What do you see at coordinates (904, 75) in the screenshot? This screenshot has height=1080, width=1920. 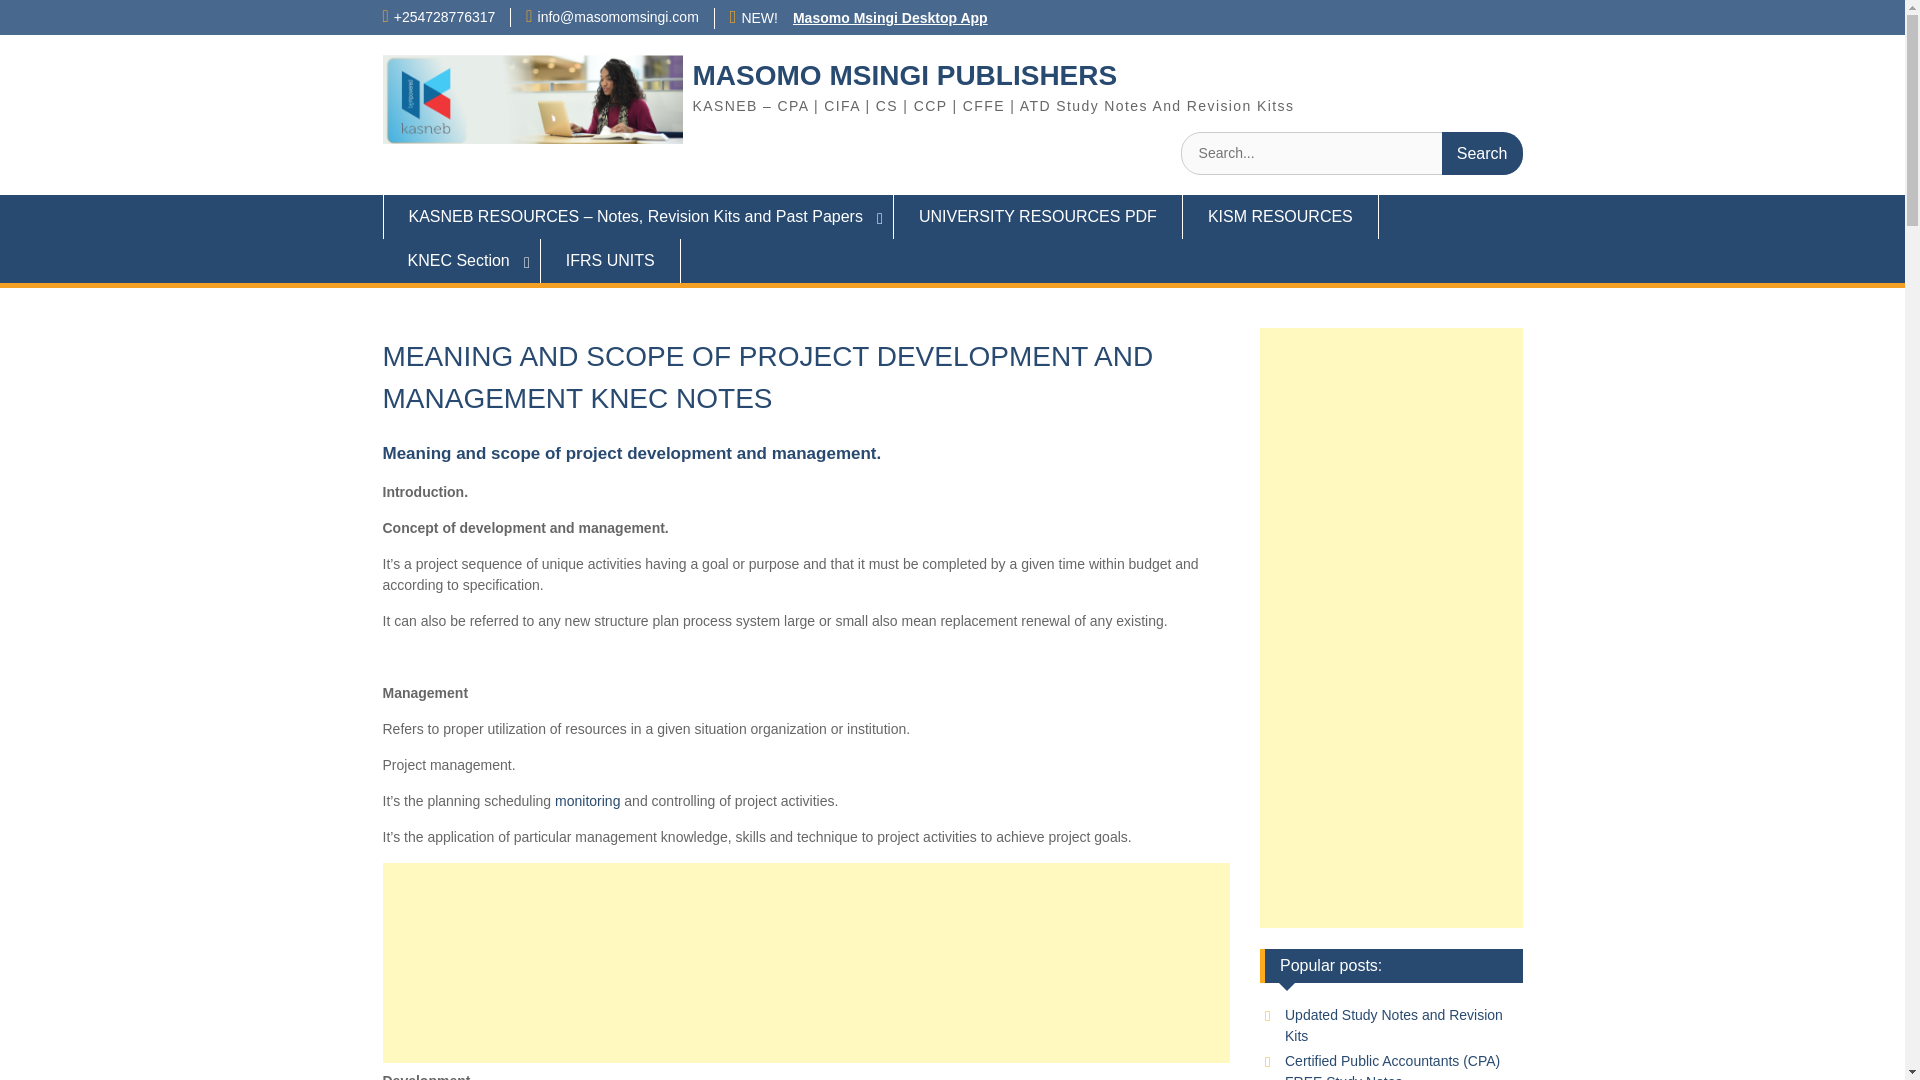 I see `MASOMO MSINGI PUBLISHERS` at bounding box center [904, 75].